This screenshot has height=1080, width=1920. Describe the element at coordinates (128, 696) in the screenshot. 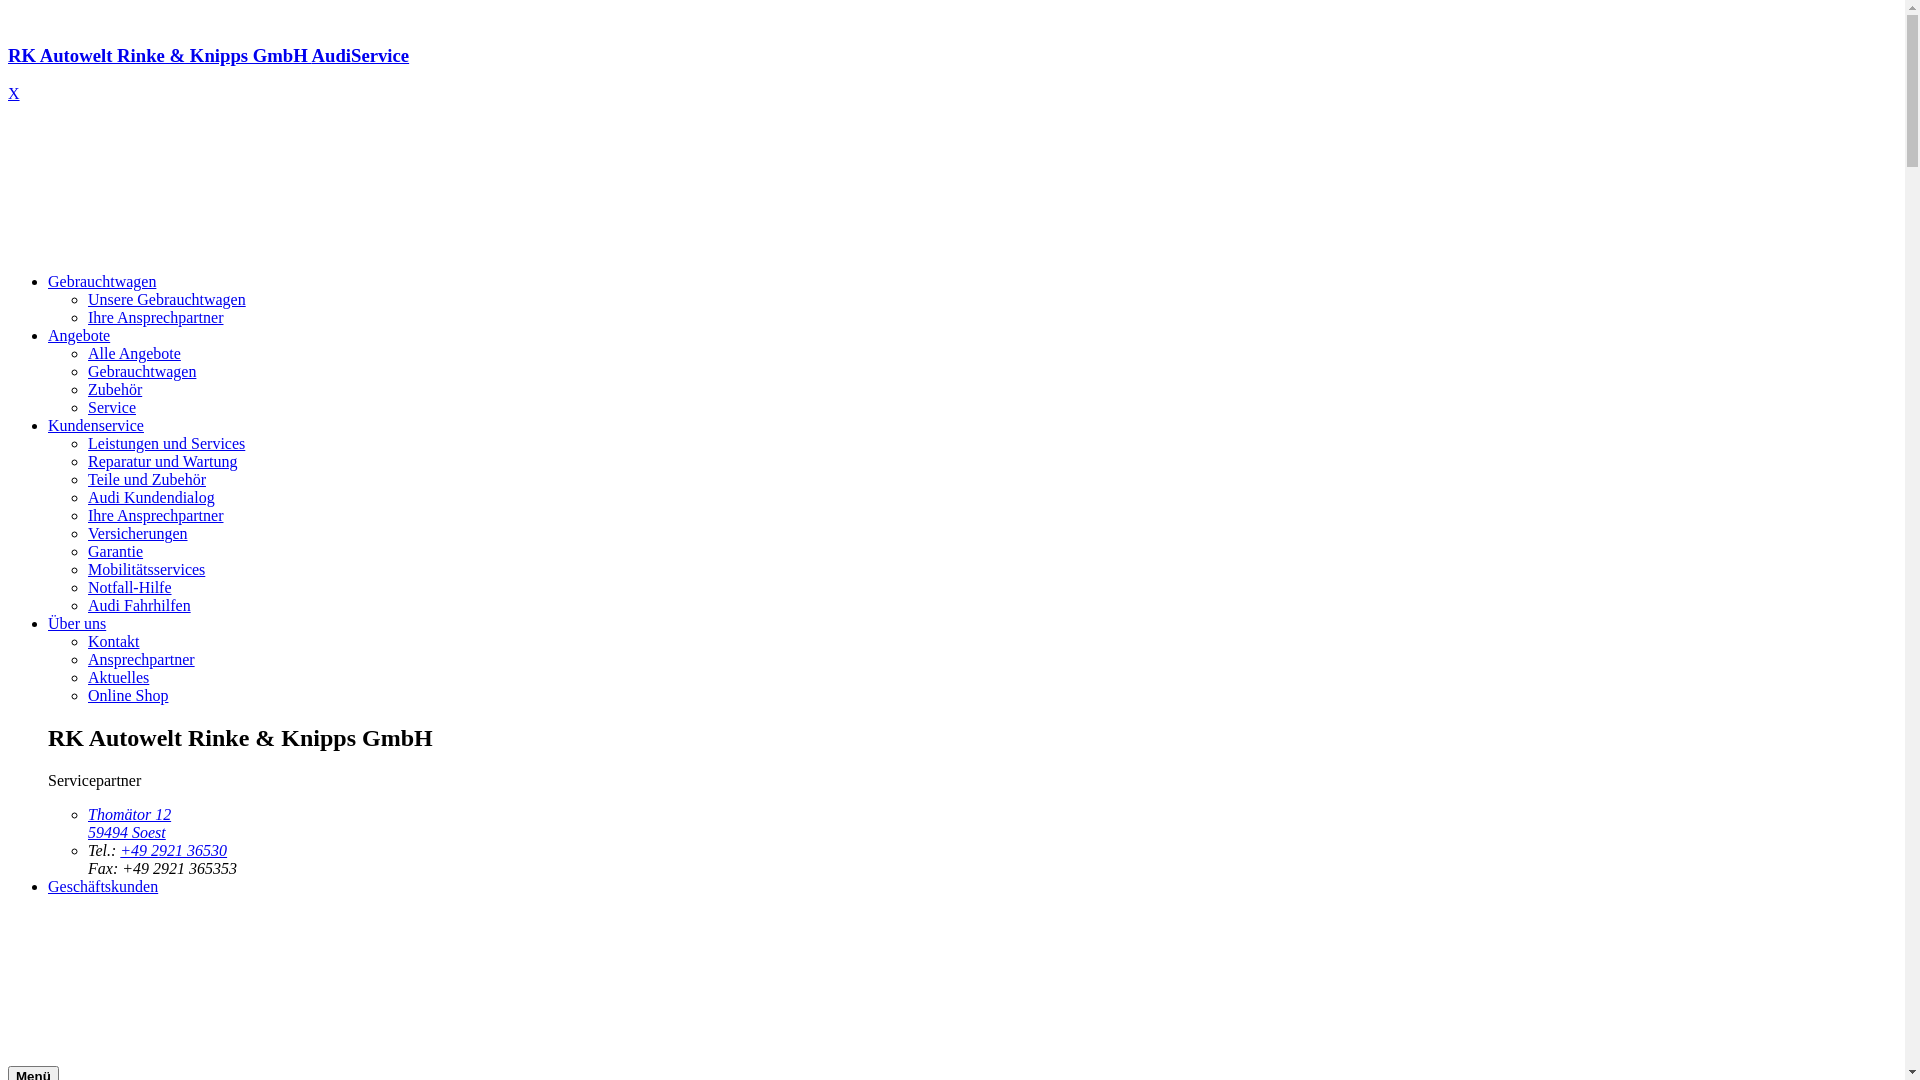

I see `Online Shop` at that location.